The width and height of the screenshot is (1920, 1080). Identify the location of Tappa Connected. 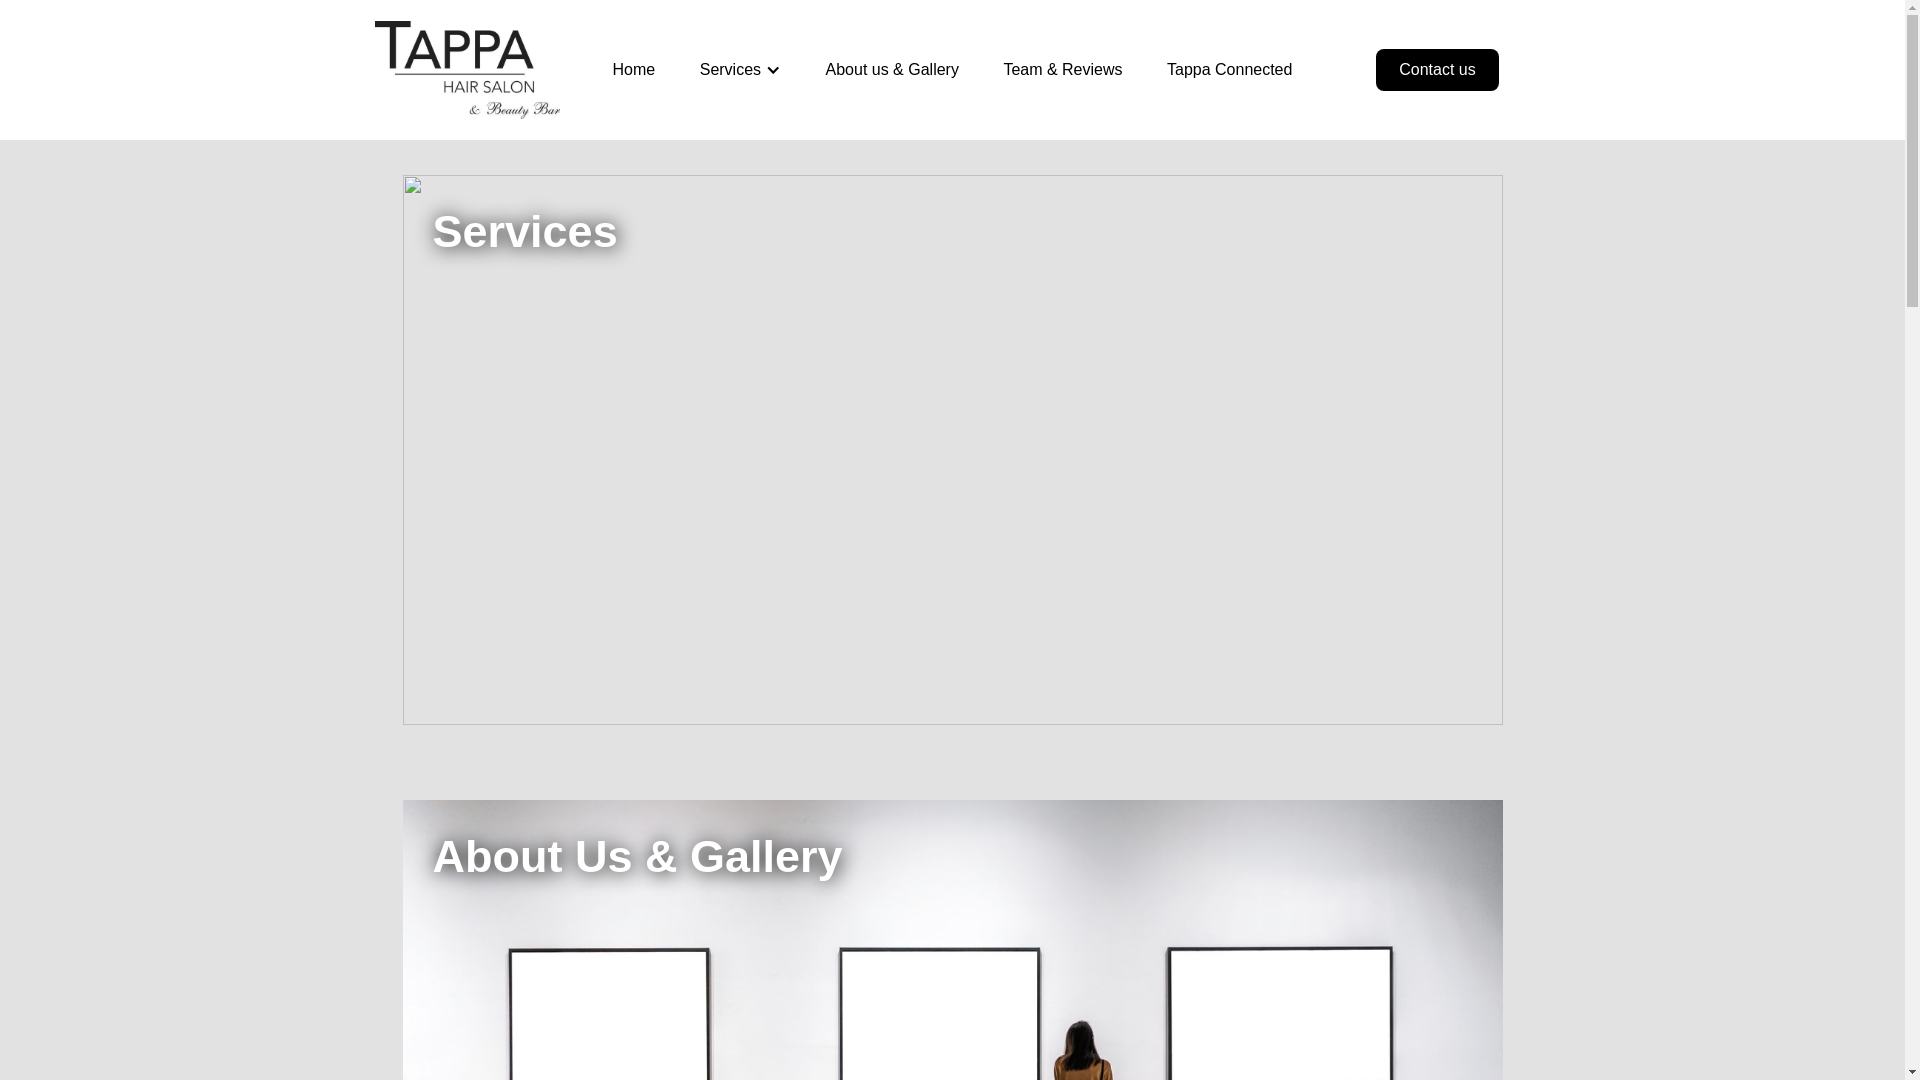
(1228, 69).